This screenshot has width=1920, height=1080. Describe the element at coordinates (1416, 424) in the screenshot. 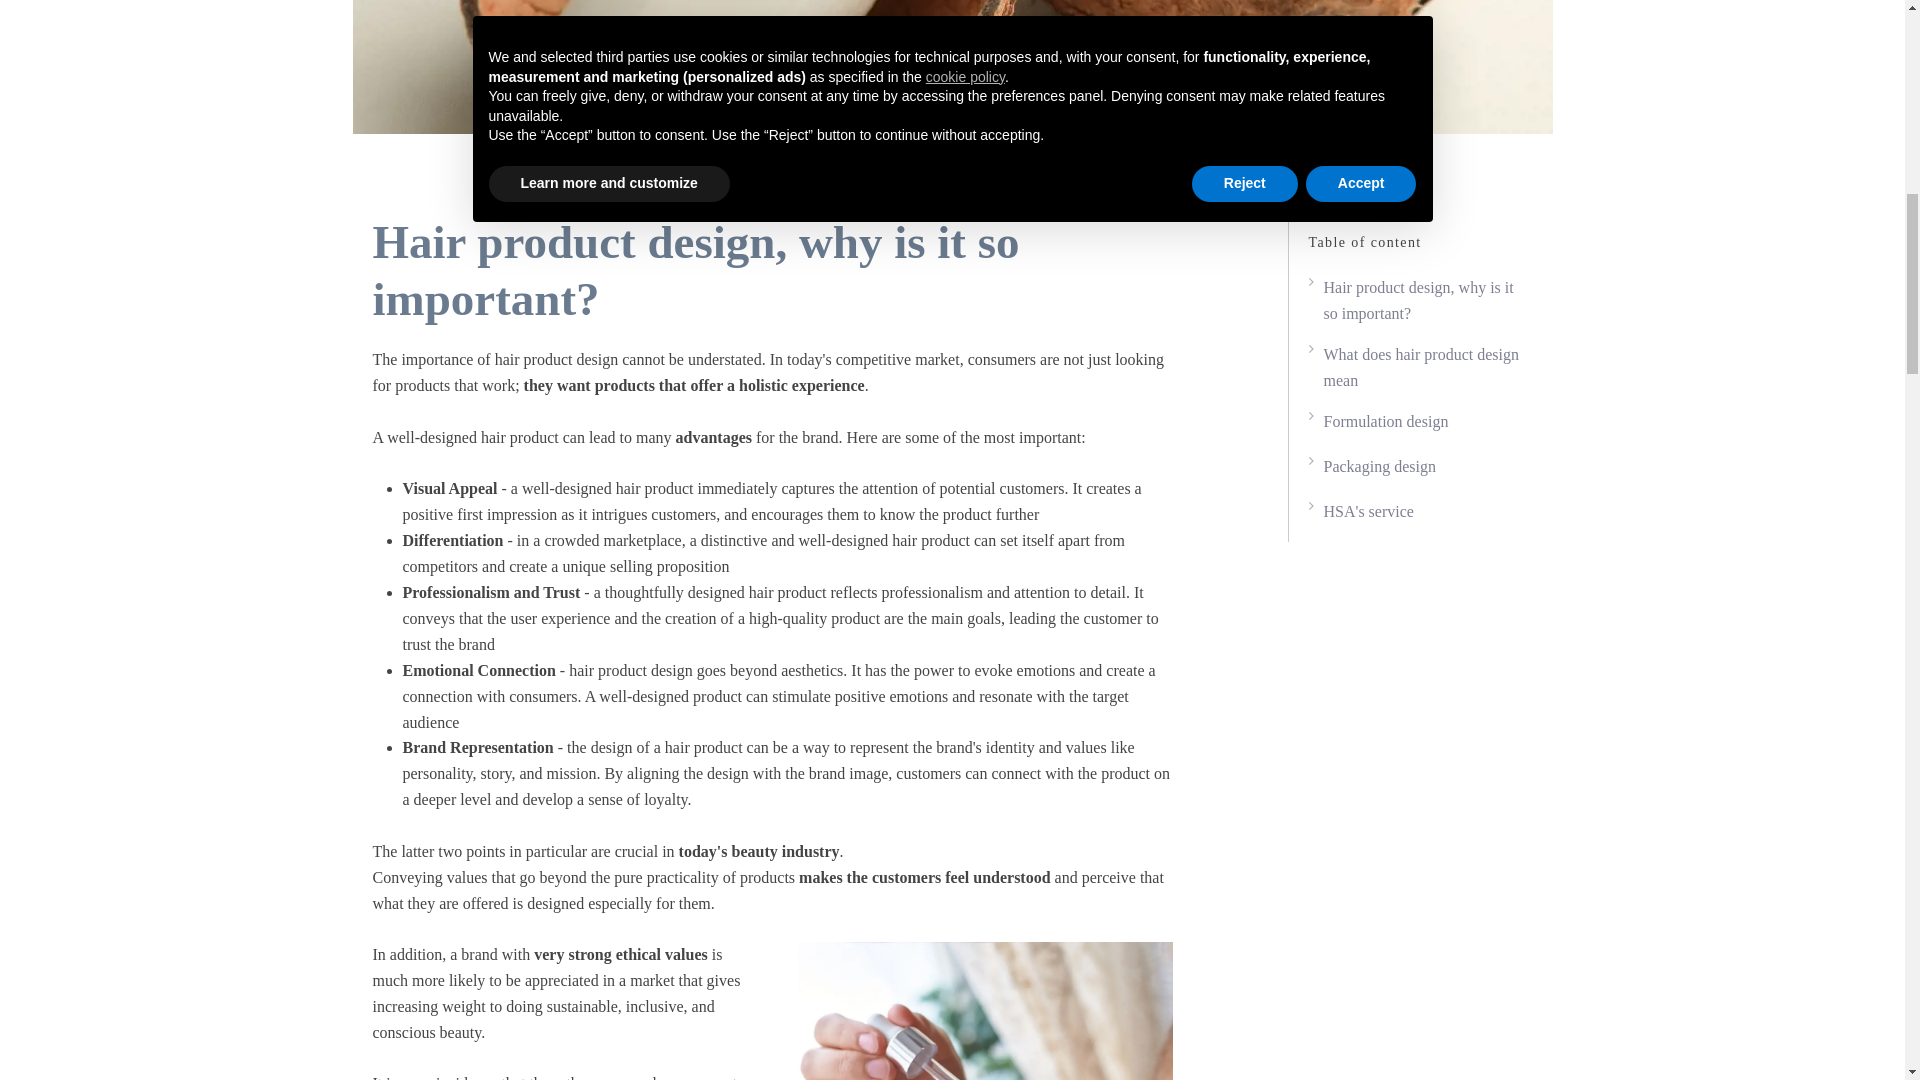

I see `Formulation design` at that location.